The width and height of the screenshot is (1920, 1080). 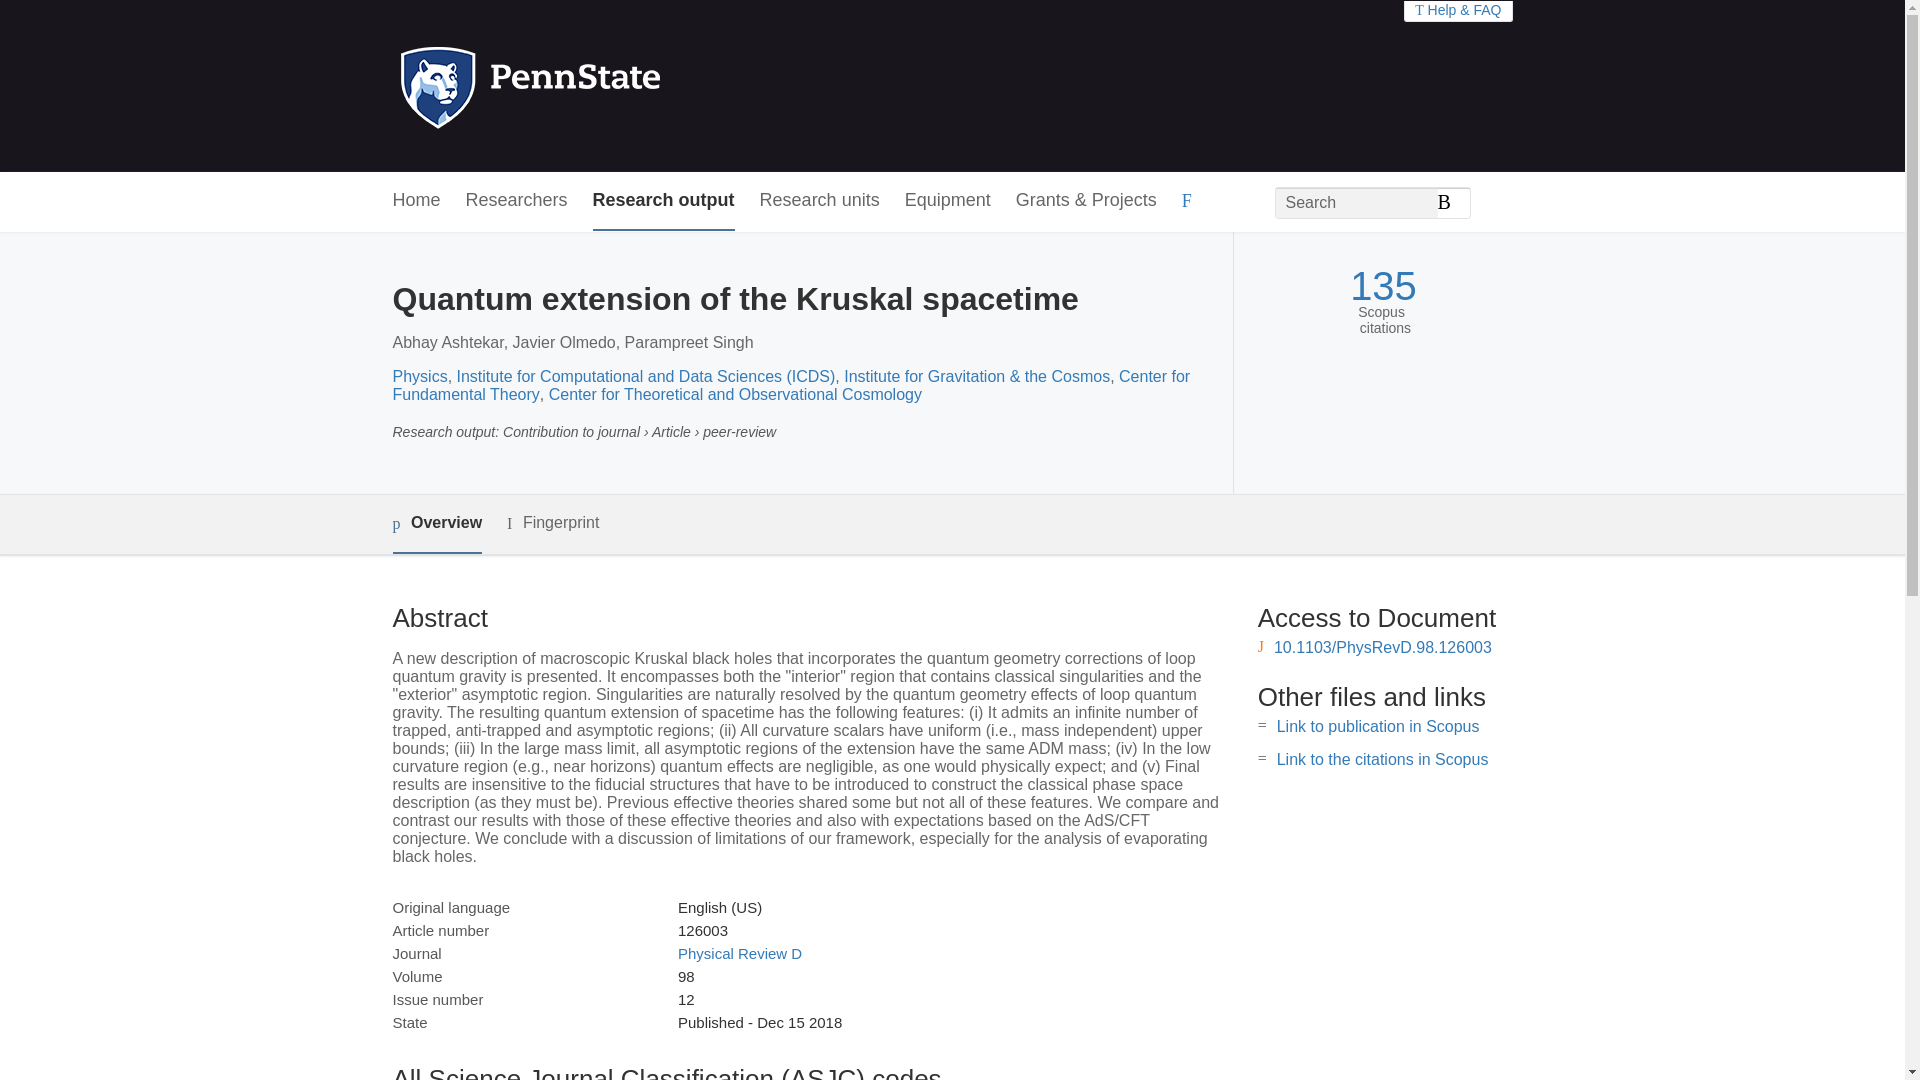 What do you see at coordinates (947, 201) in the screenshot?
I see `Equipment` at bounding box center [947, 201].